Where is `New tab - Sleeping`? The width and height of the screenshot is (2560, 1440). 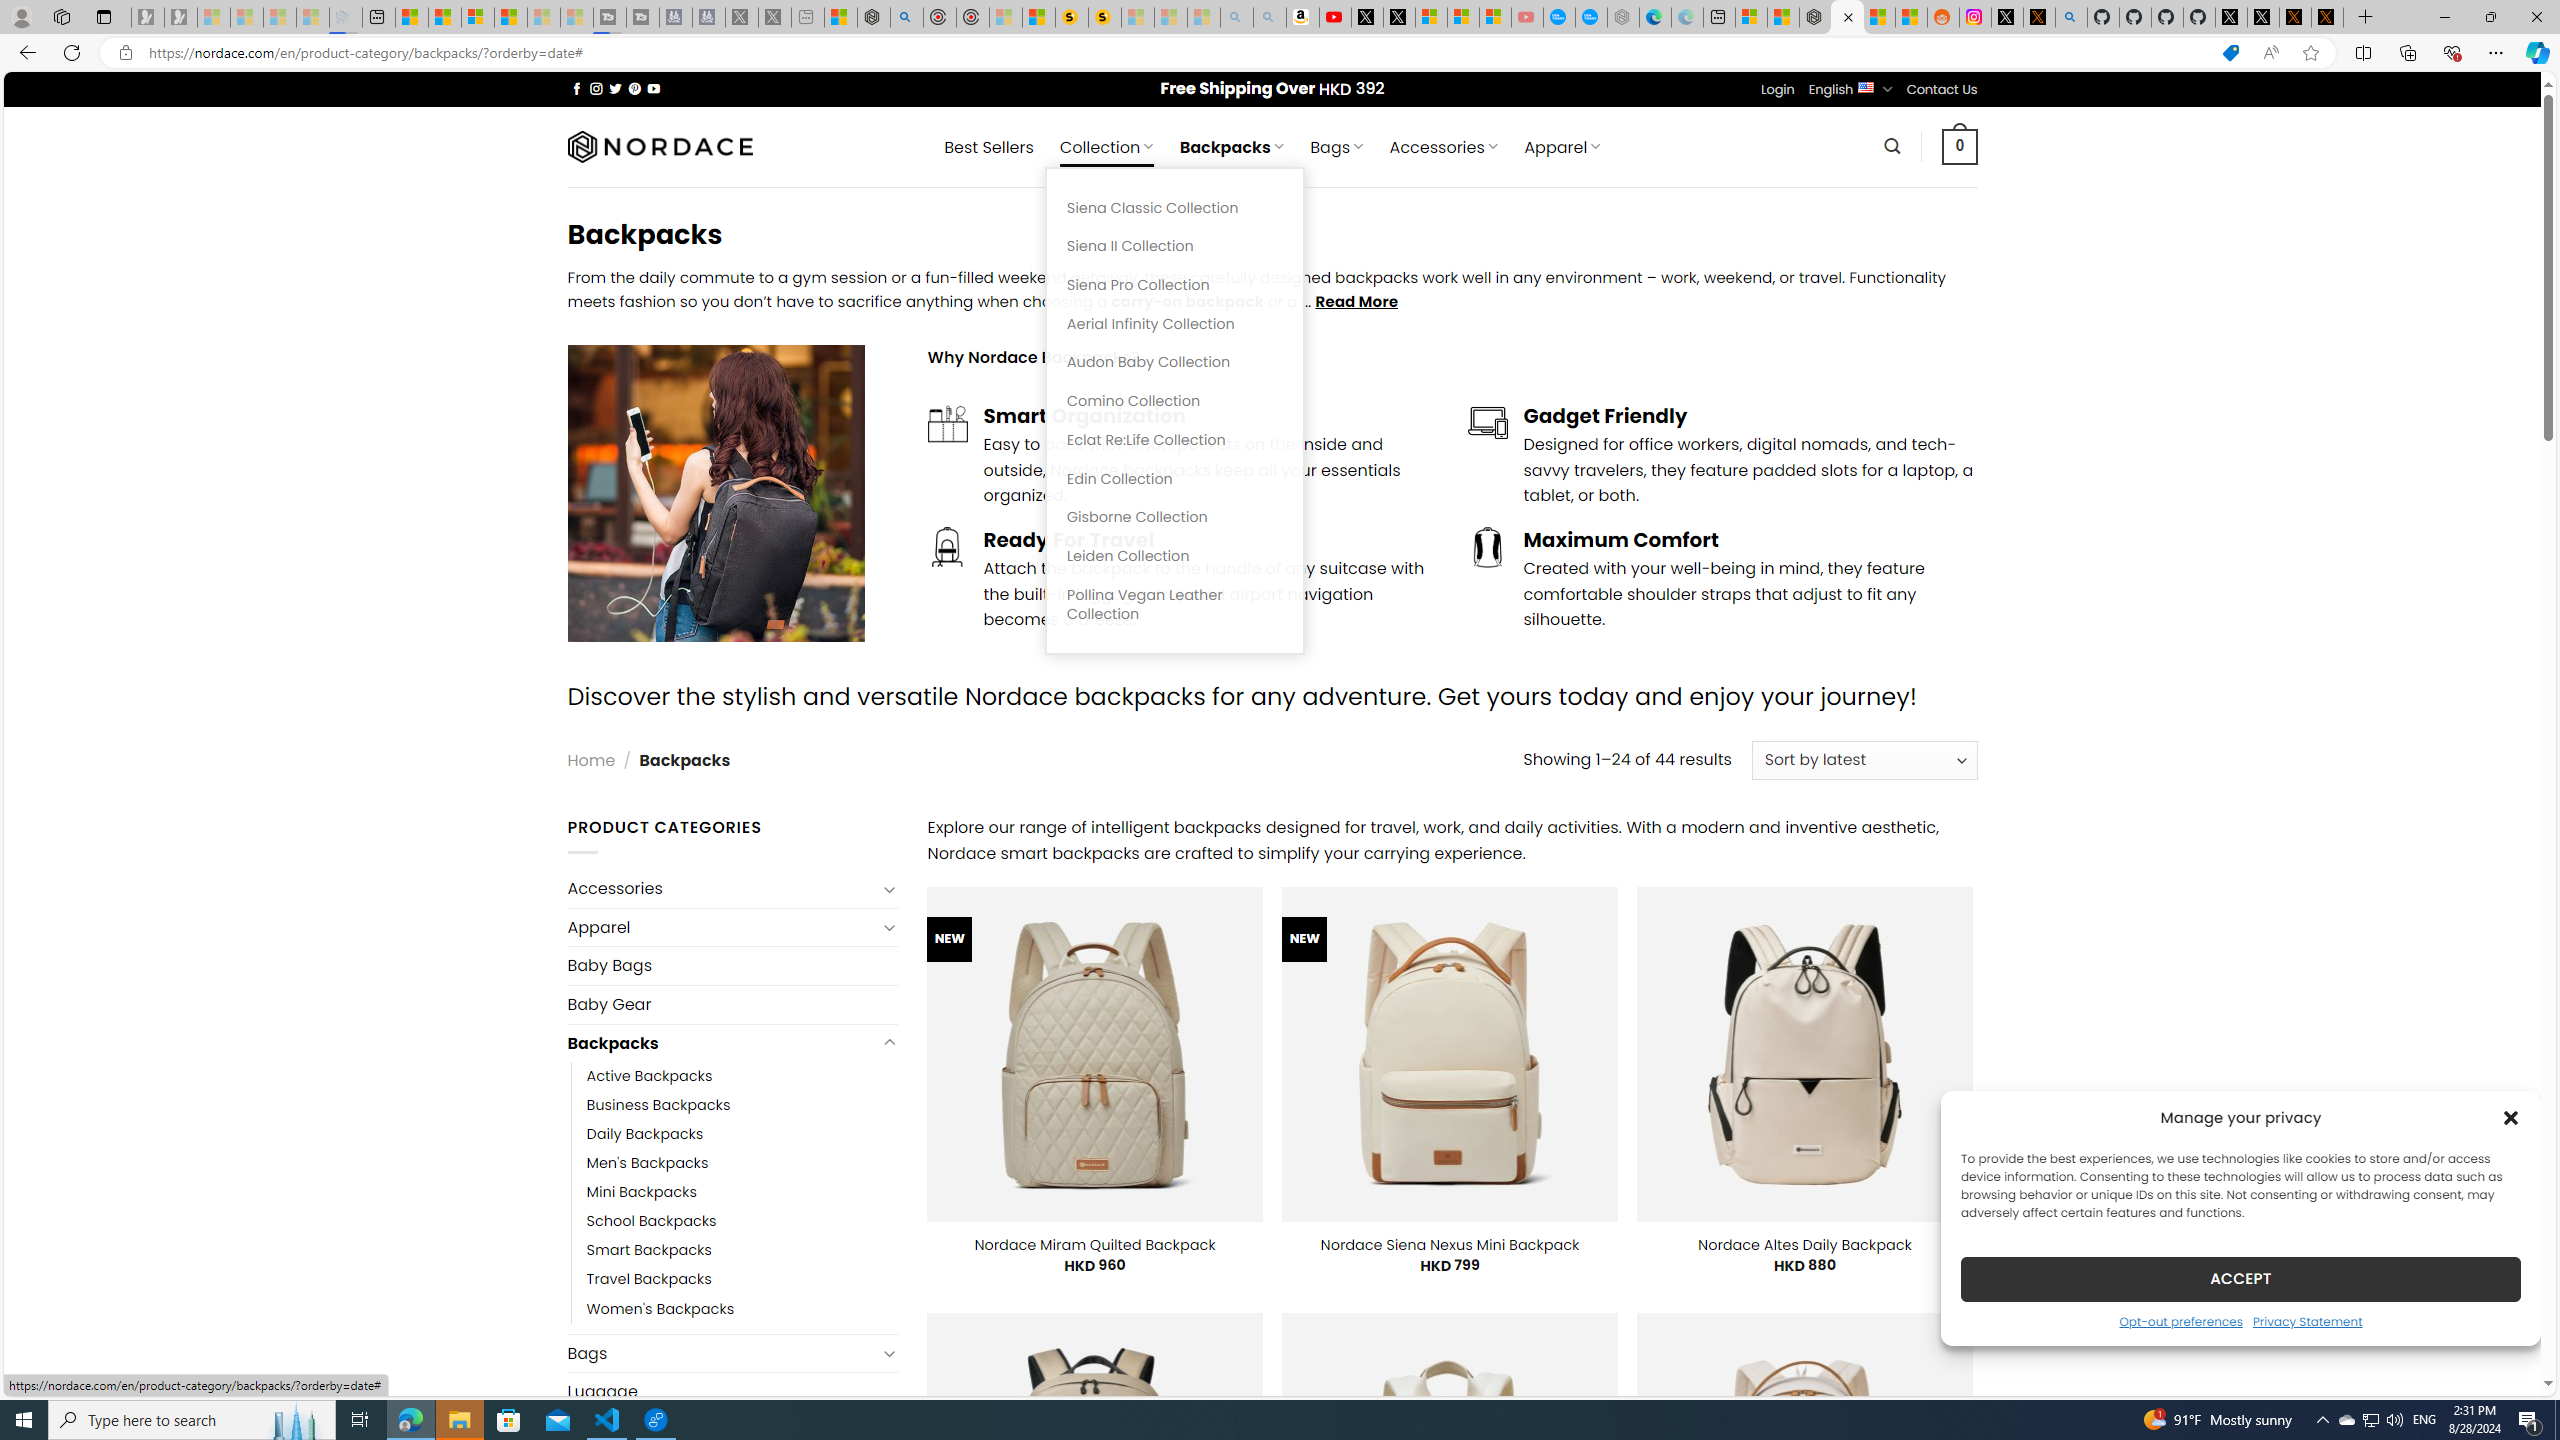 New tab - Sleeping is located at coordinates (808, 17).